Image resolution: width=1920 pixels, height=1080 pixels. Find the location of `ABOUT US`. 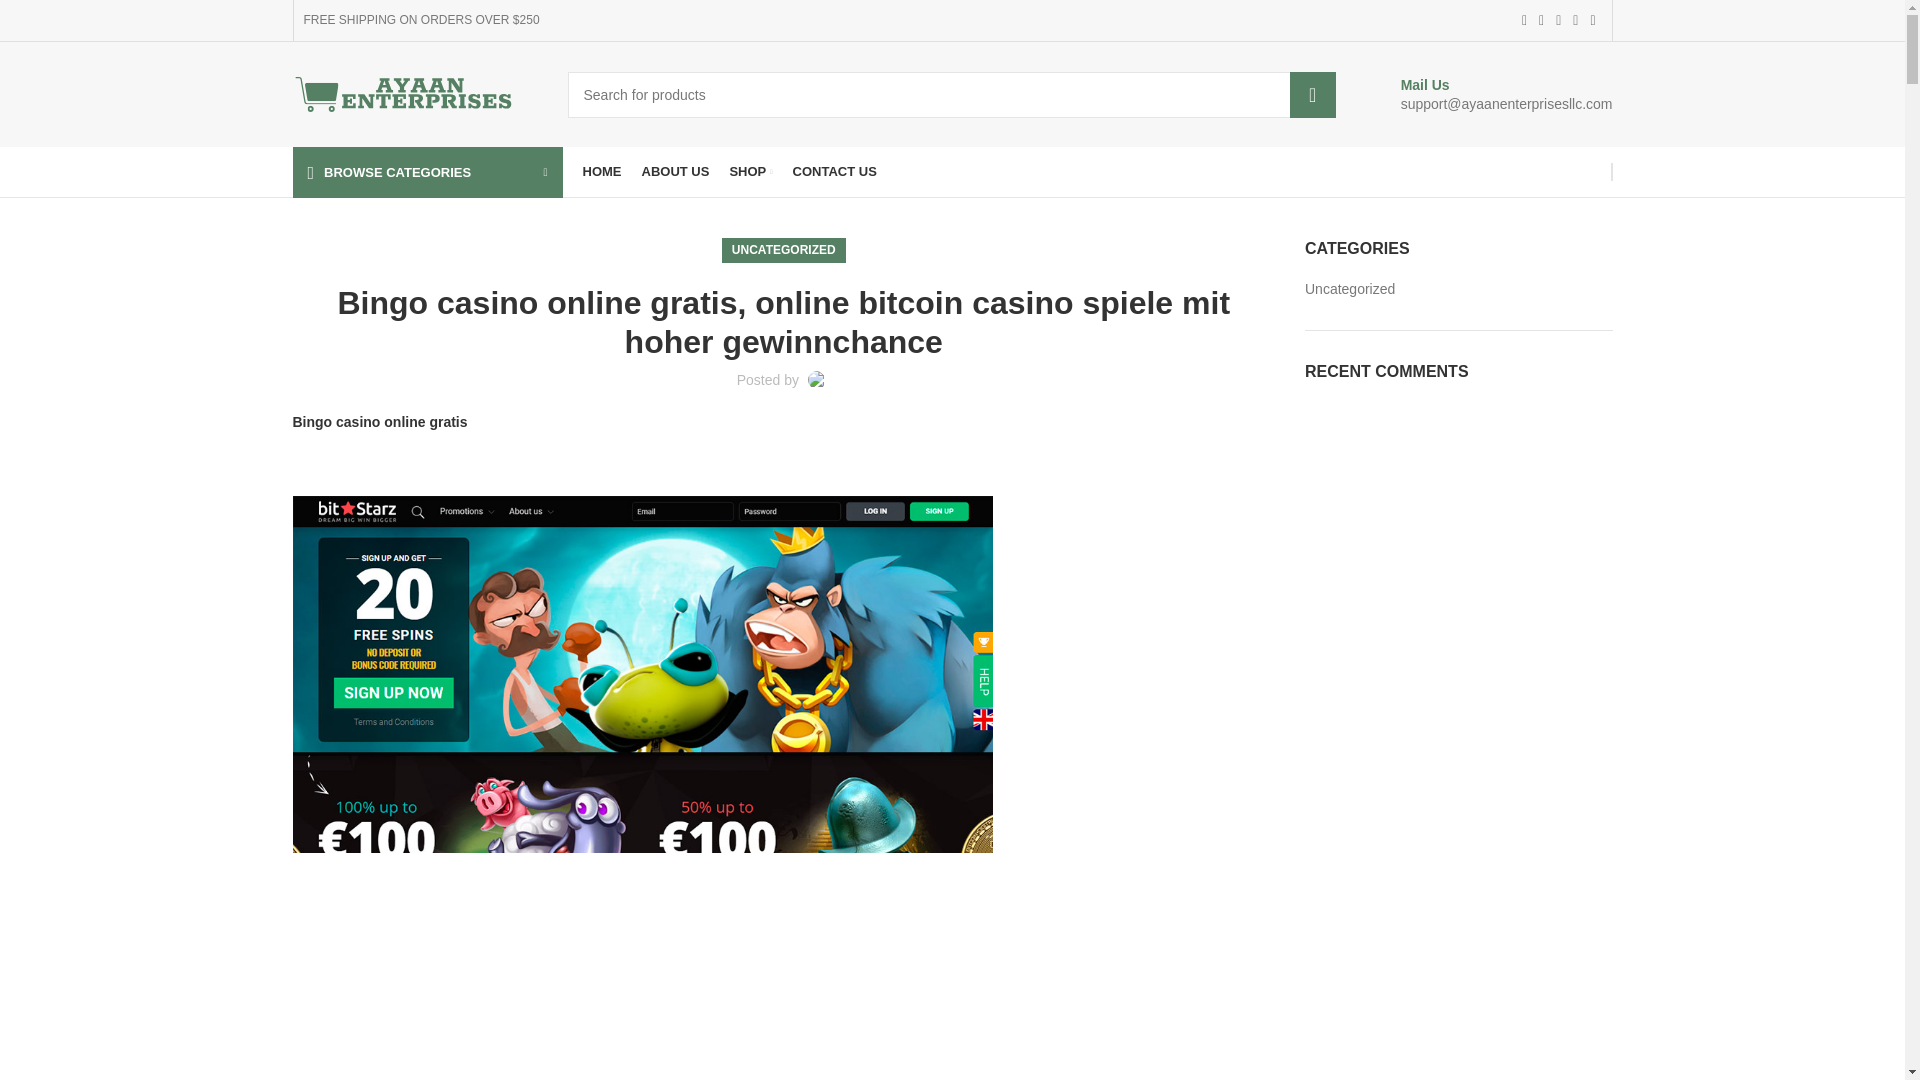

ABOUT US is located at coordinates (676, 172).